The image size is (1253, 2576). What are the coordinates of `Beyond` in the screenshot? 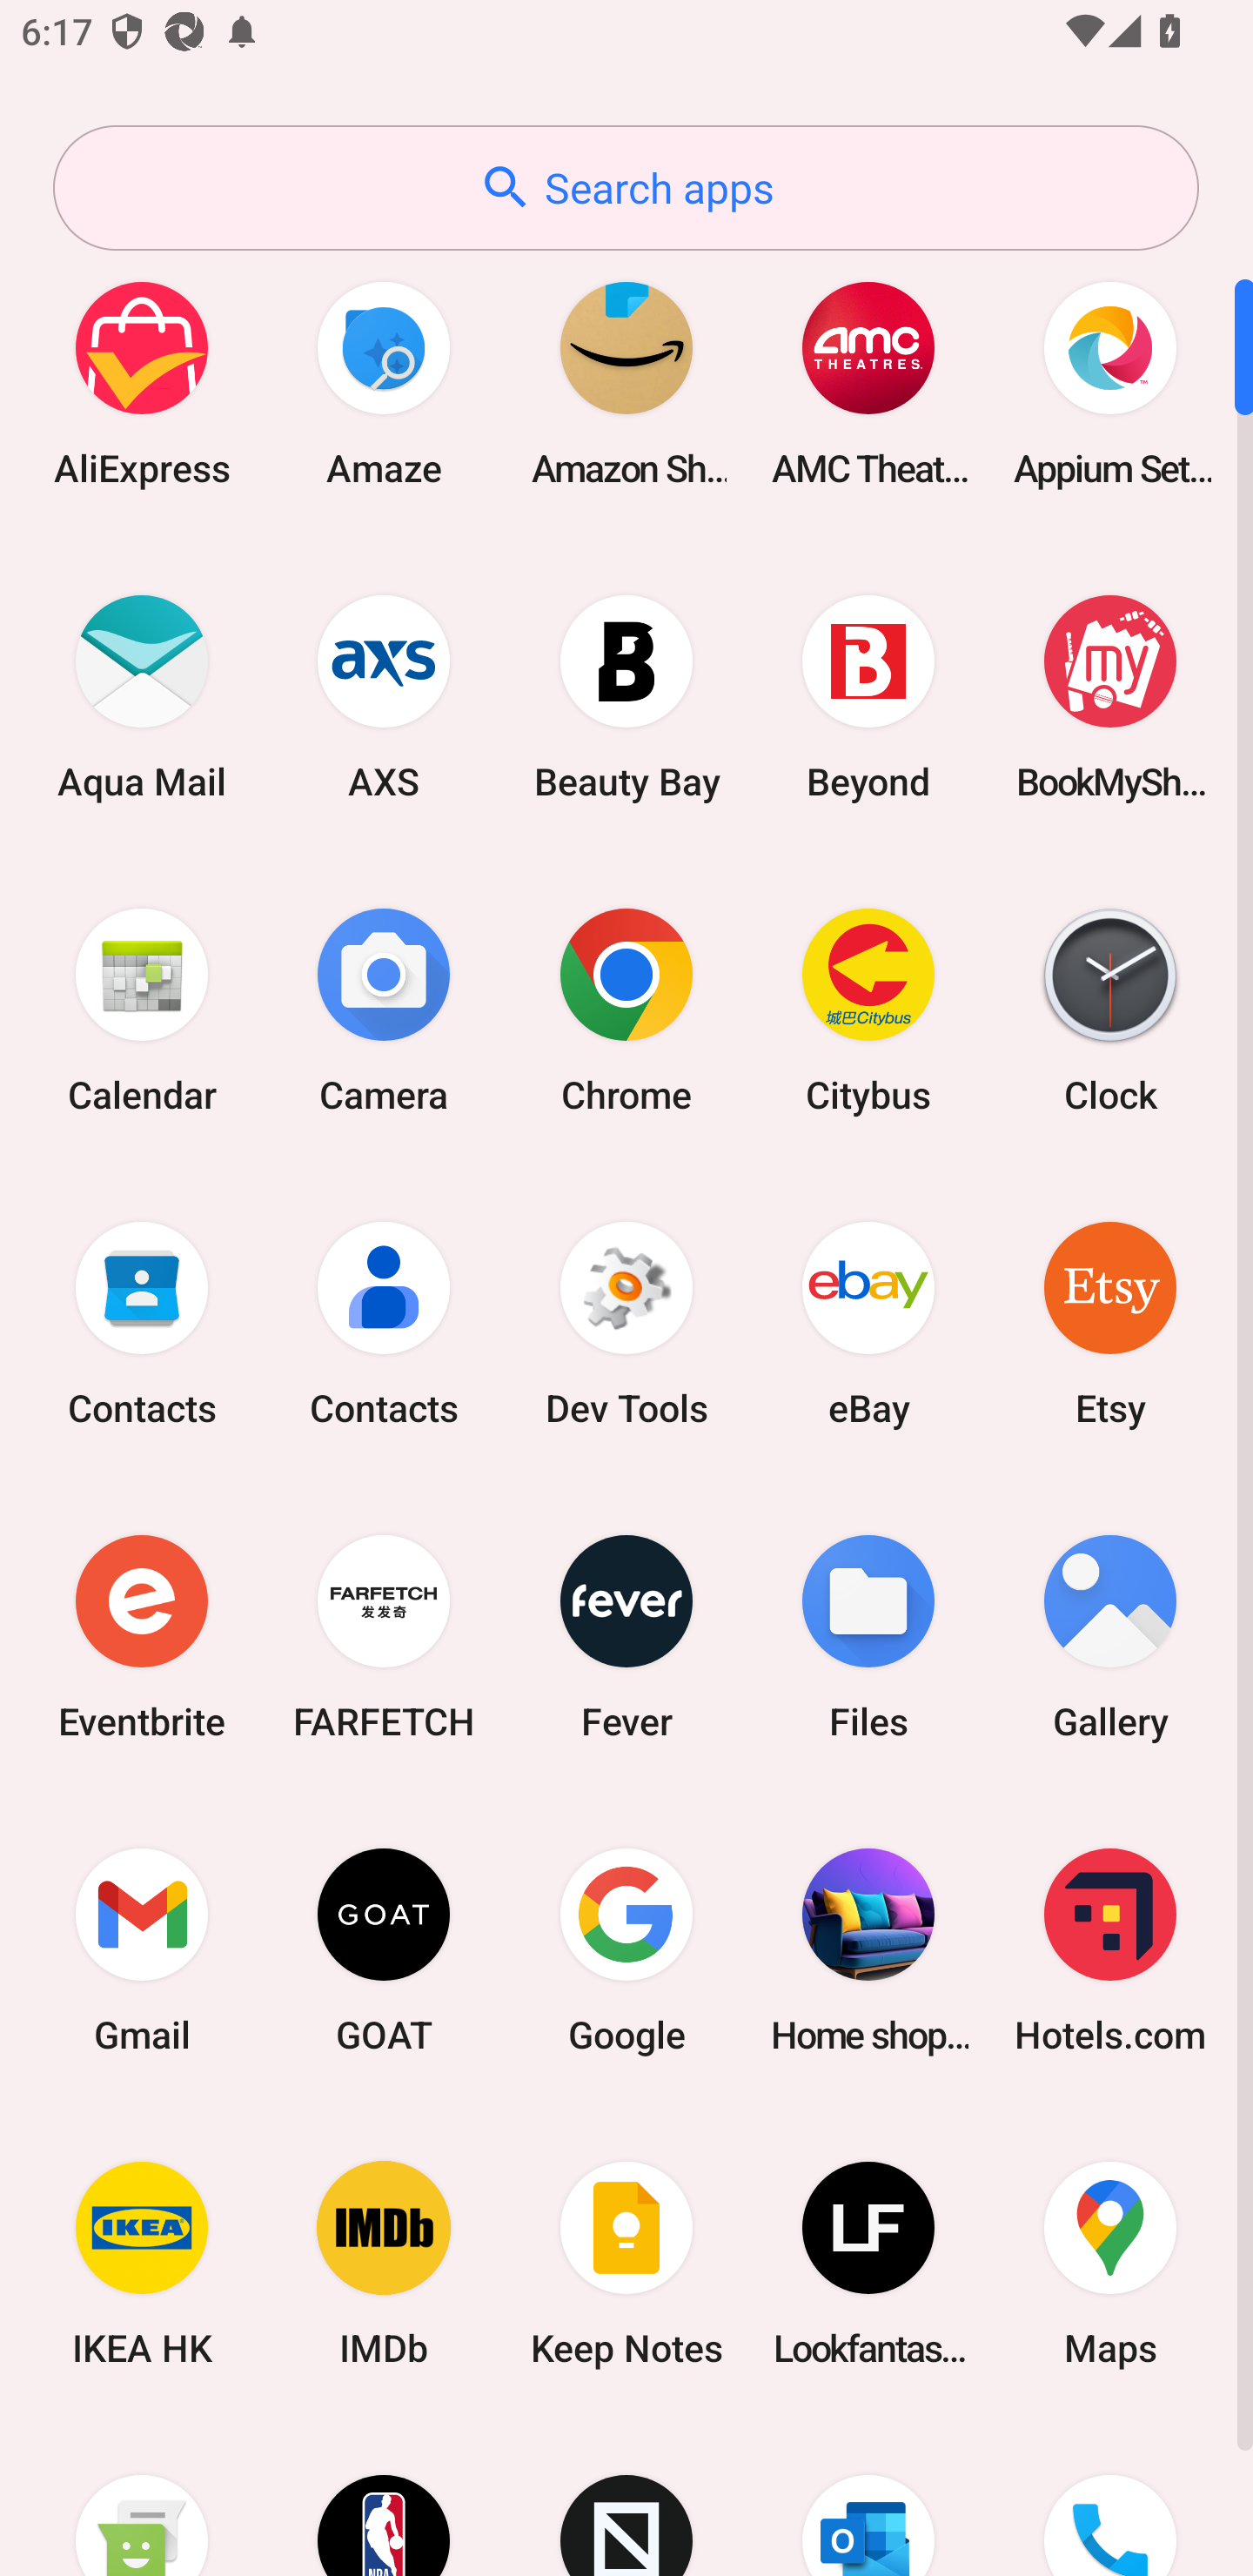 It's located at (868, 696).